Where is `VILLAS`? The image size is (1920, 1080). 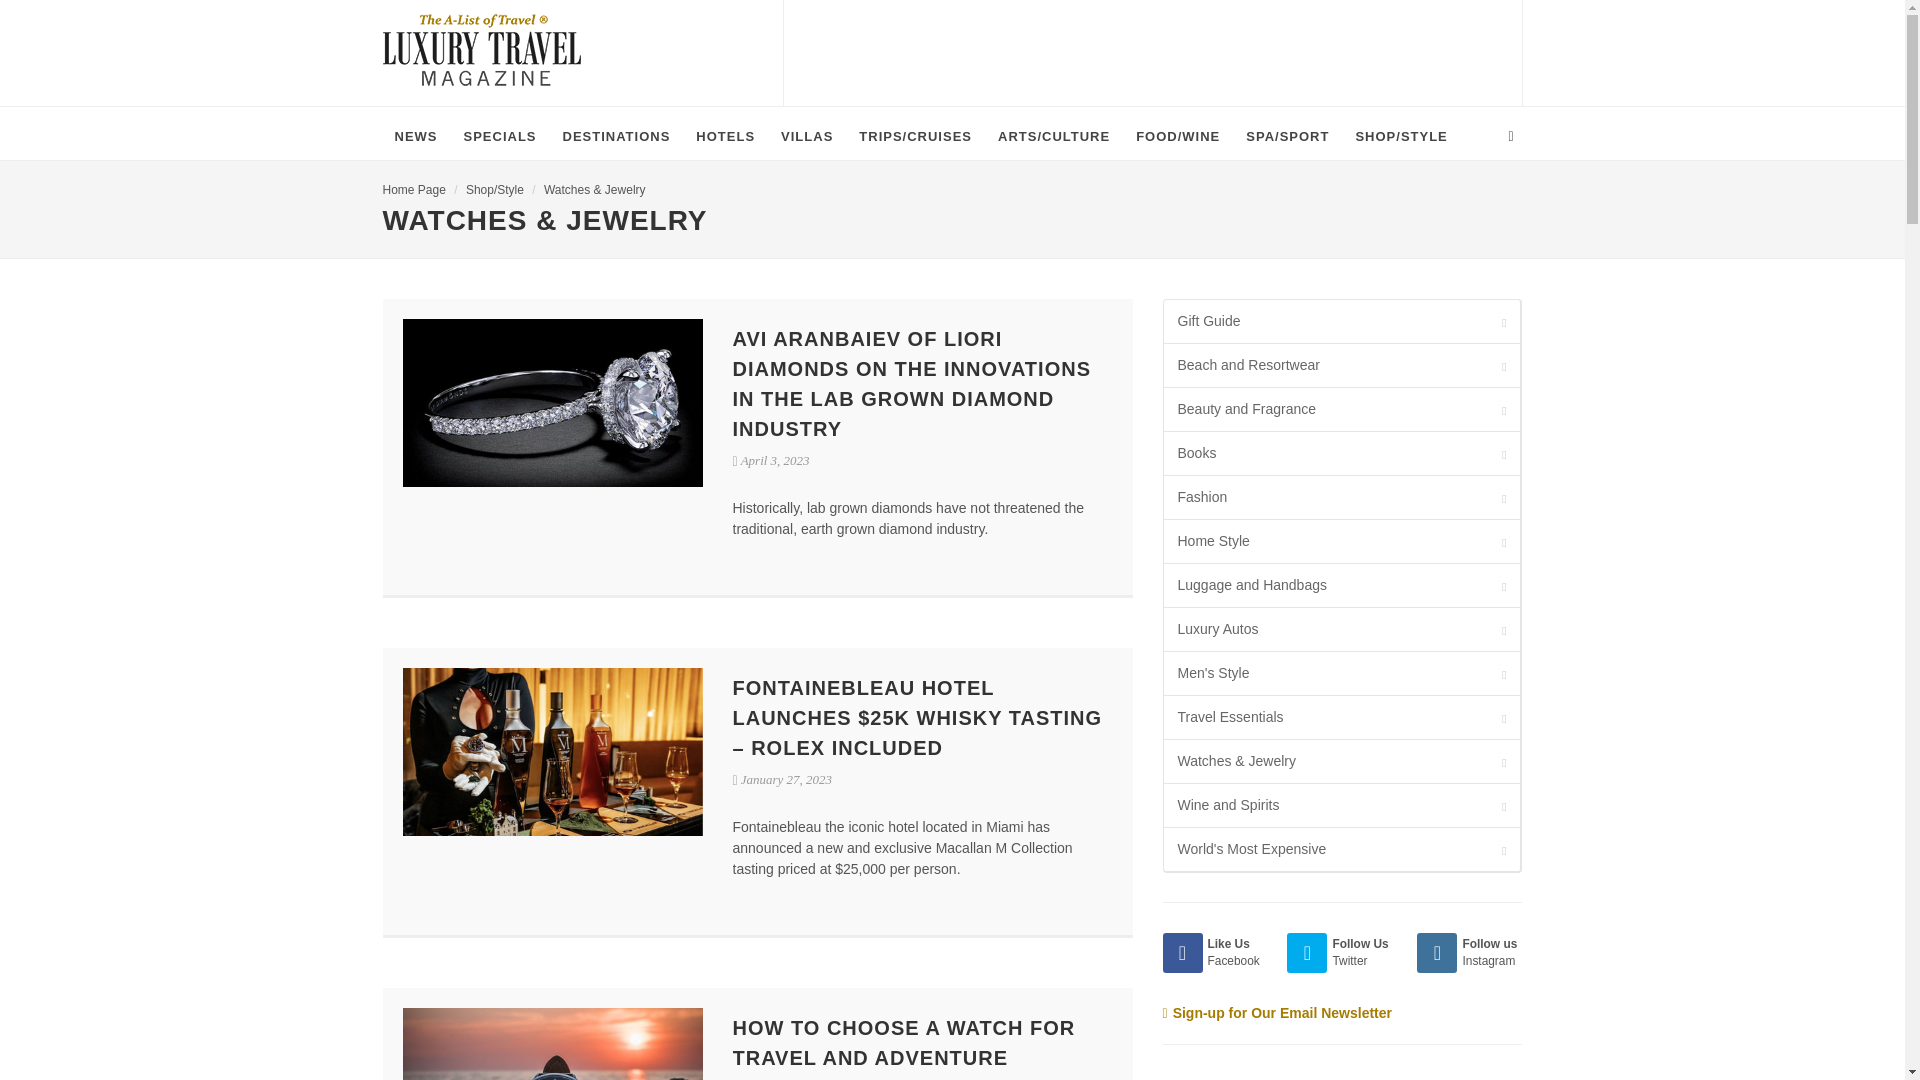 VILLAS is located at coordinates (806, 136).